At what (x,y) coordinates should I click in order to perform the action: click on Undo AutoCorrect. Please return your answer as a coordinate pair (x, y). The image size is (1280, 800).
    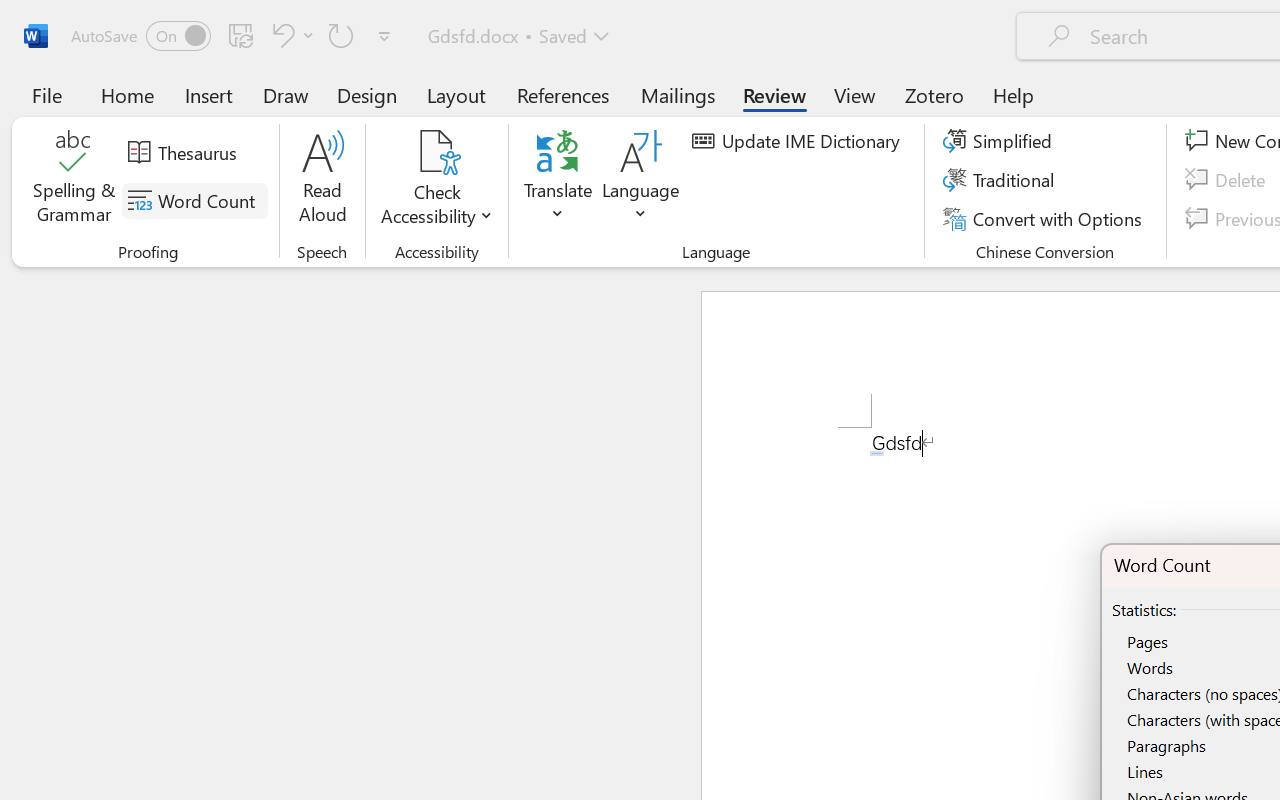
    Looking at the image, I should click on (280, 35).